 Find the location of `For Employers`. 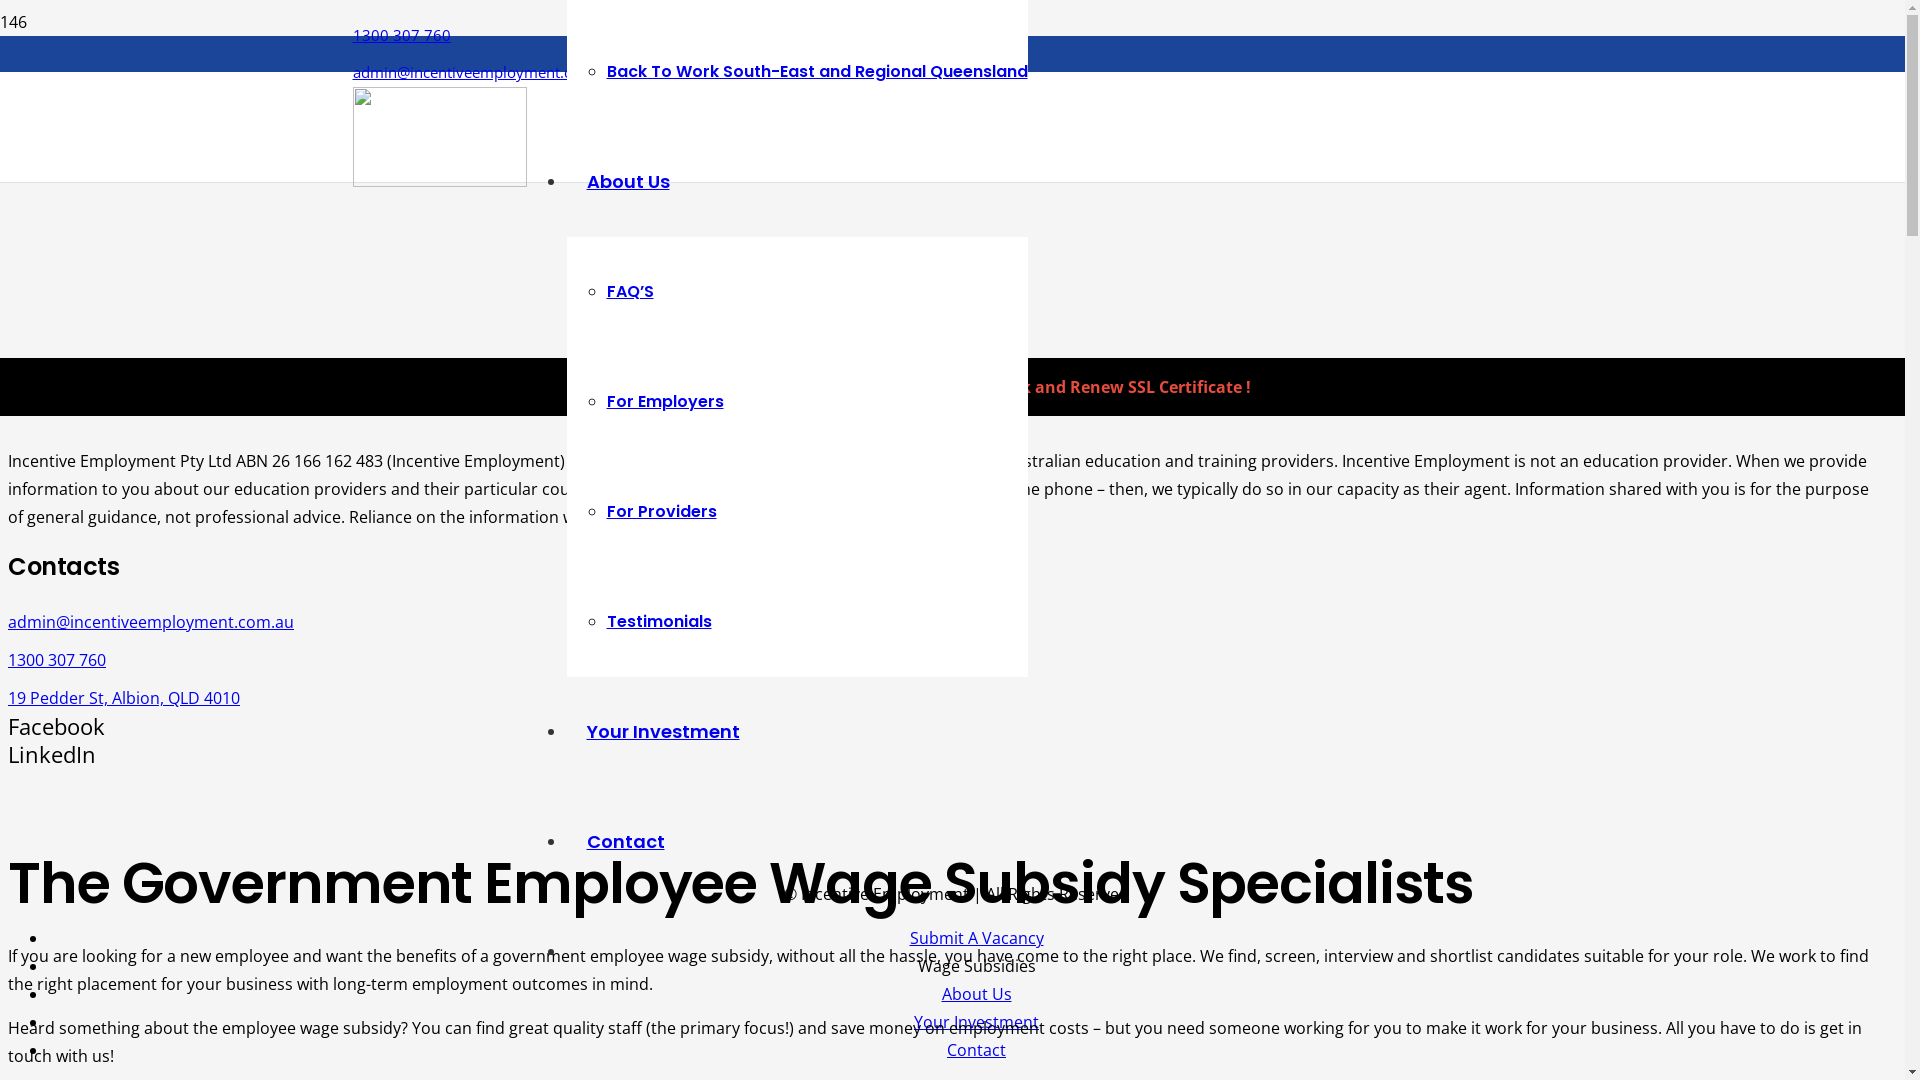

For Employers is located at coordinates (664, 402).